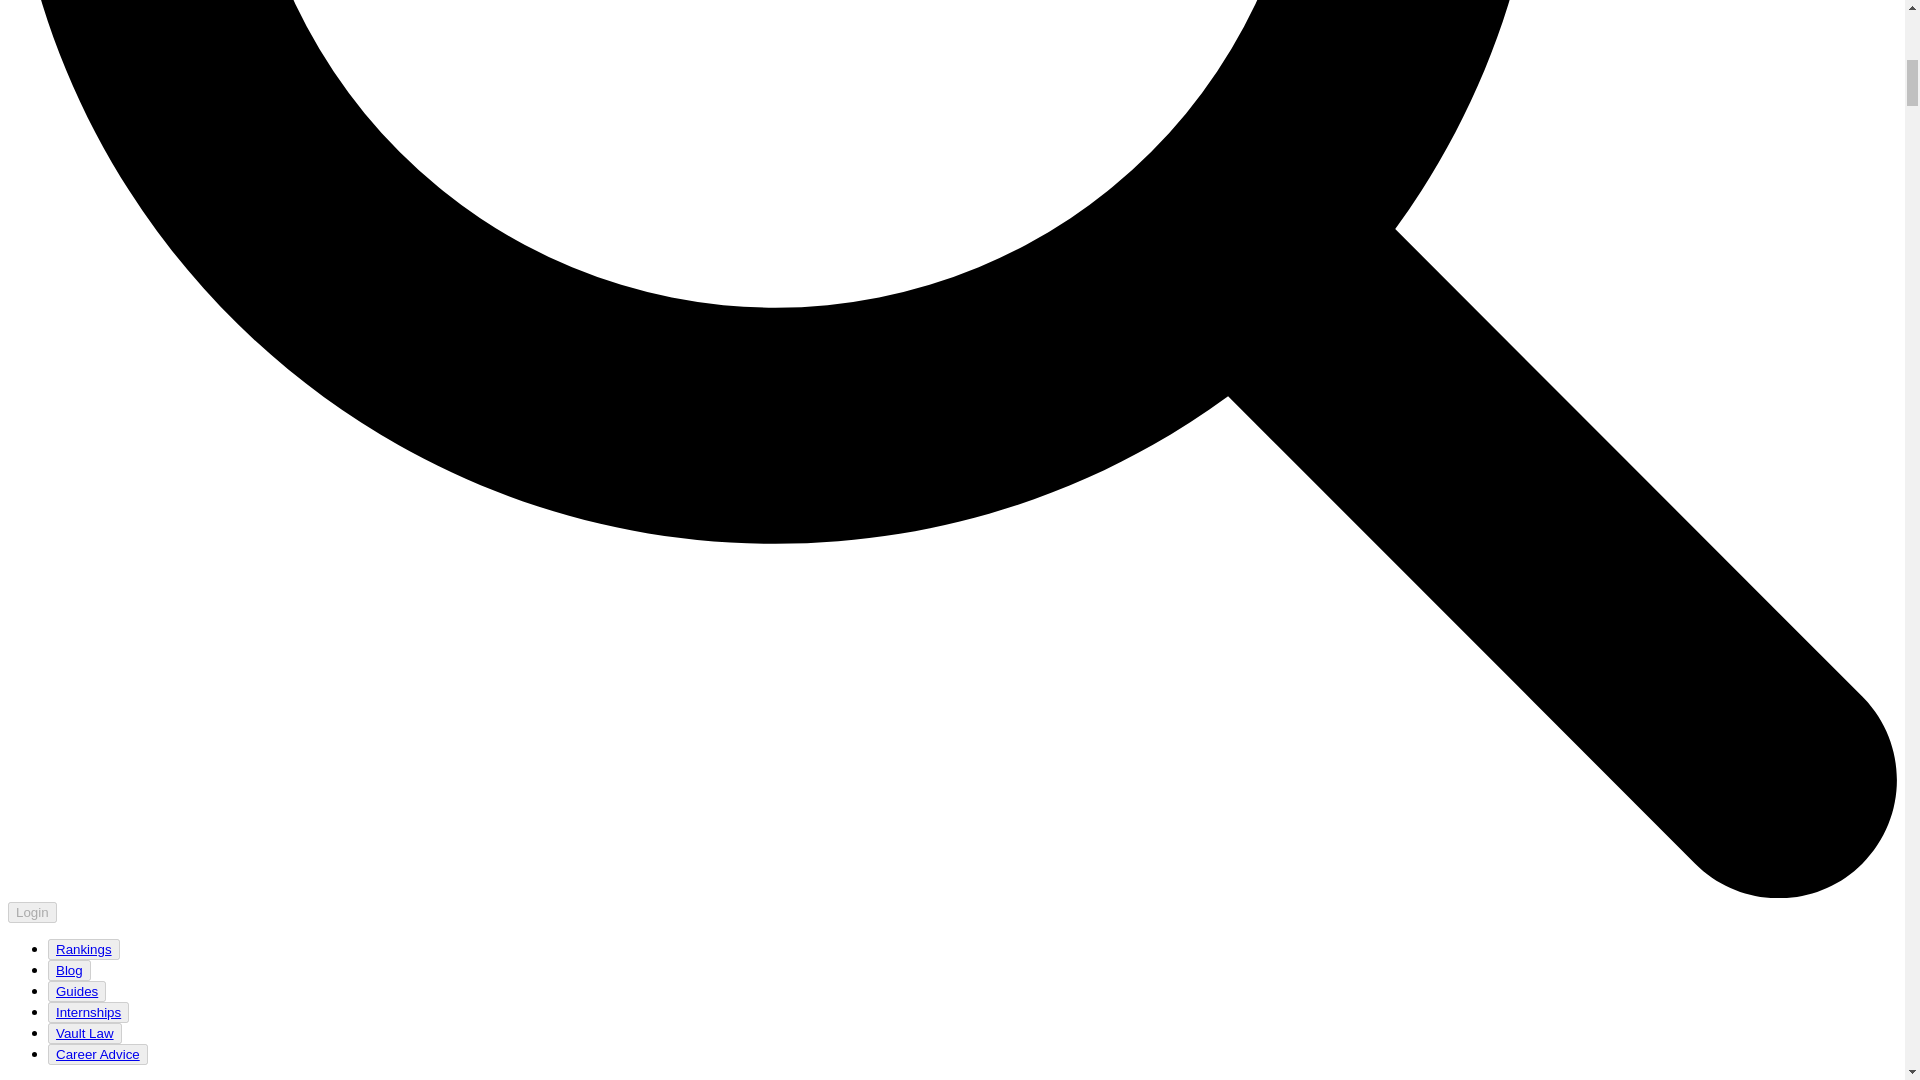 The width and height of the screenshot is (1920, 1080). What do you see at coordinates (68, 970) in the screenshot?
I see `Blog` at bounding box center [68, 970].